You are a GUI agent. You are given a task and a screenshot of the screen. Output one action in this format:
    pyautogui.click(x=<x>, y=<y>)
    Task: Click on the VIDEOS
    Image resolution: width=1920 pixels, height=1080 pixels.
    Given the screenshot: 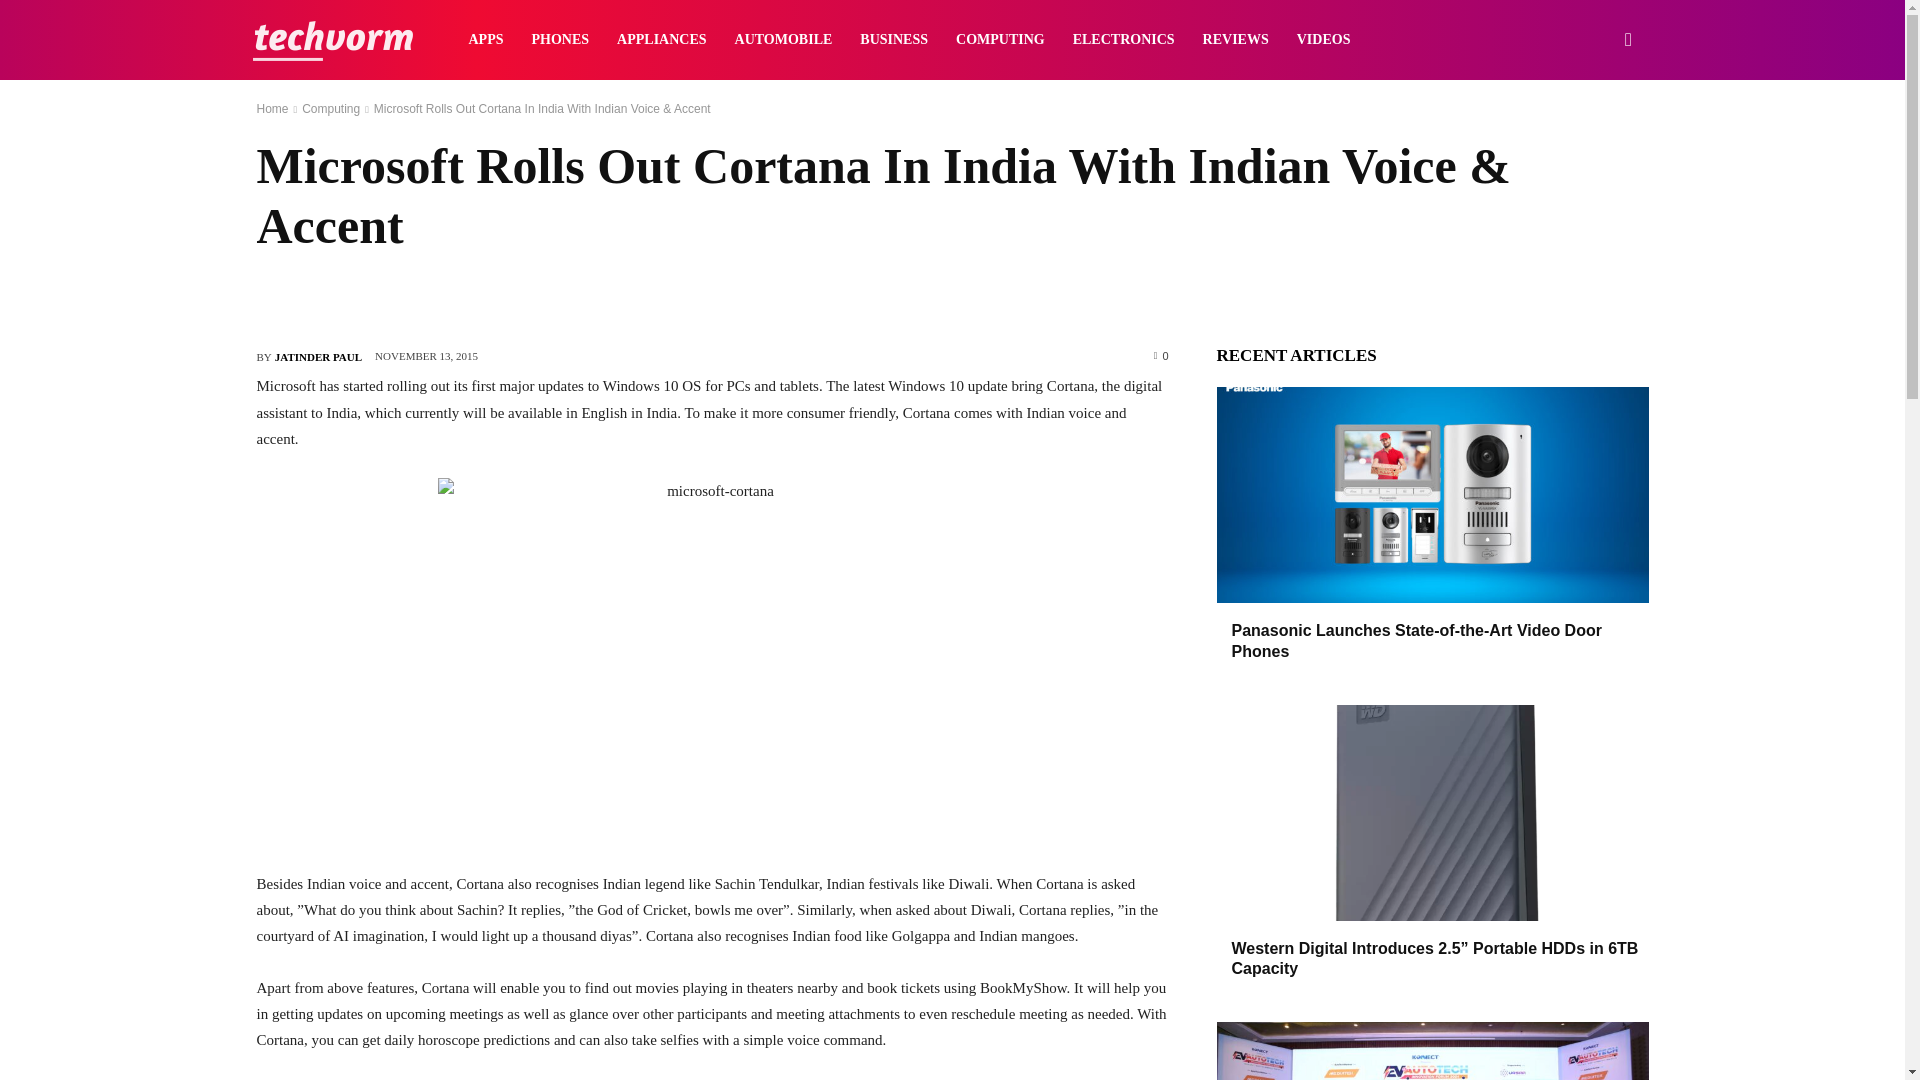 What is the action you would take?
    pyautogui.click(x=1324, y=40)
    